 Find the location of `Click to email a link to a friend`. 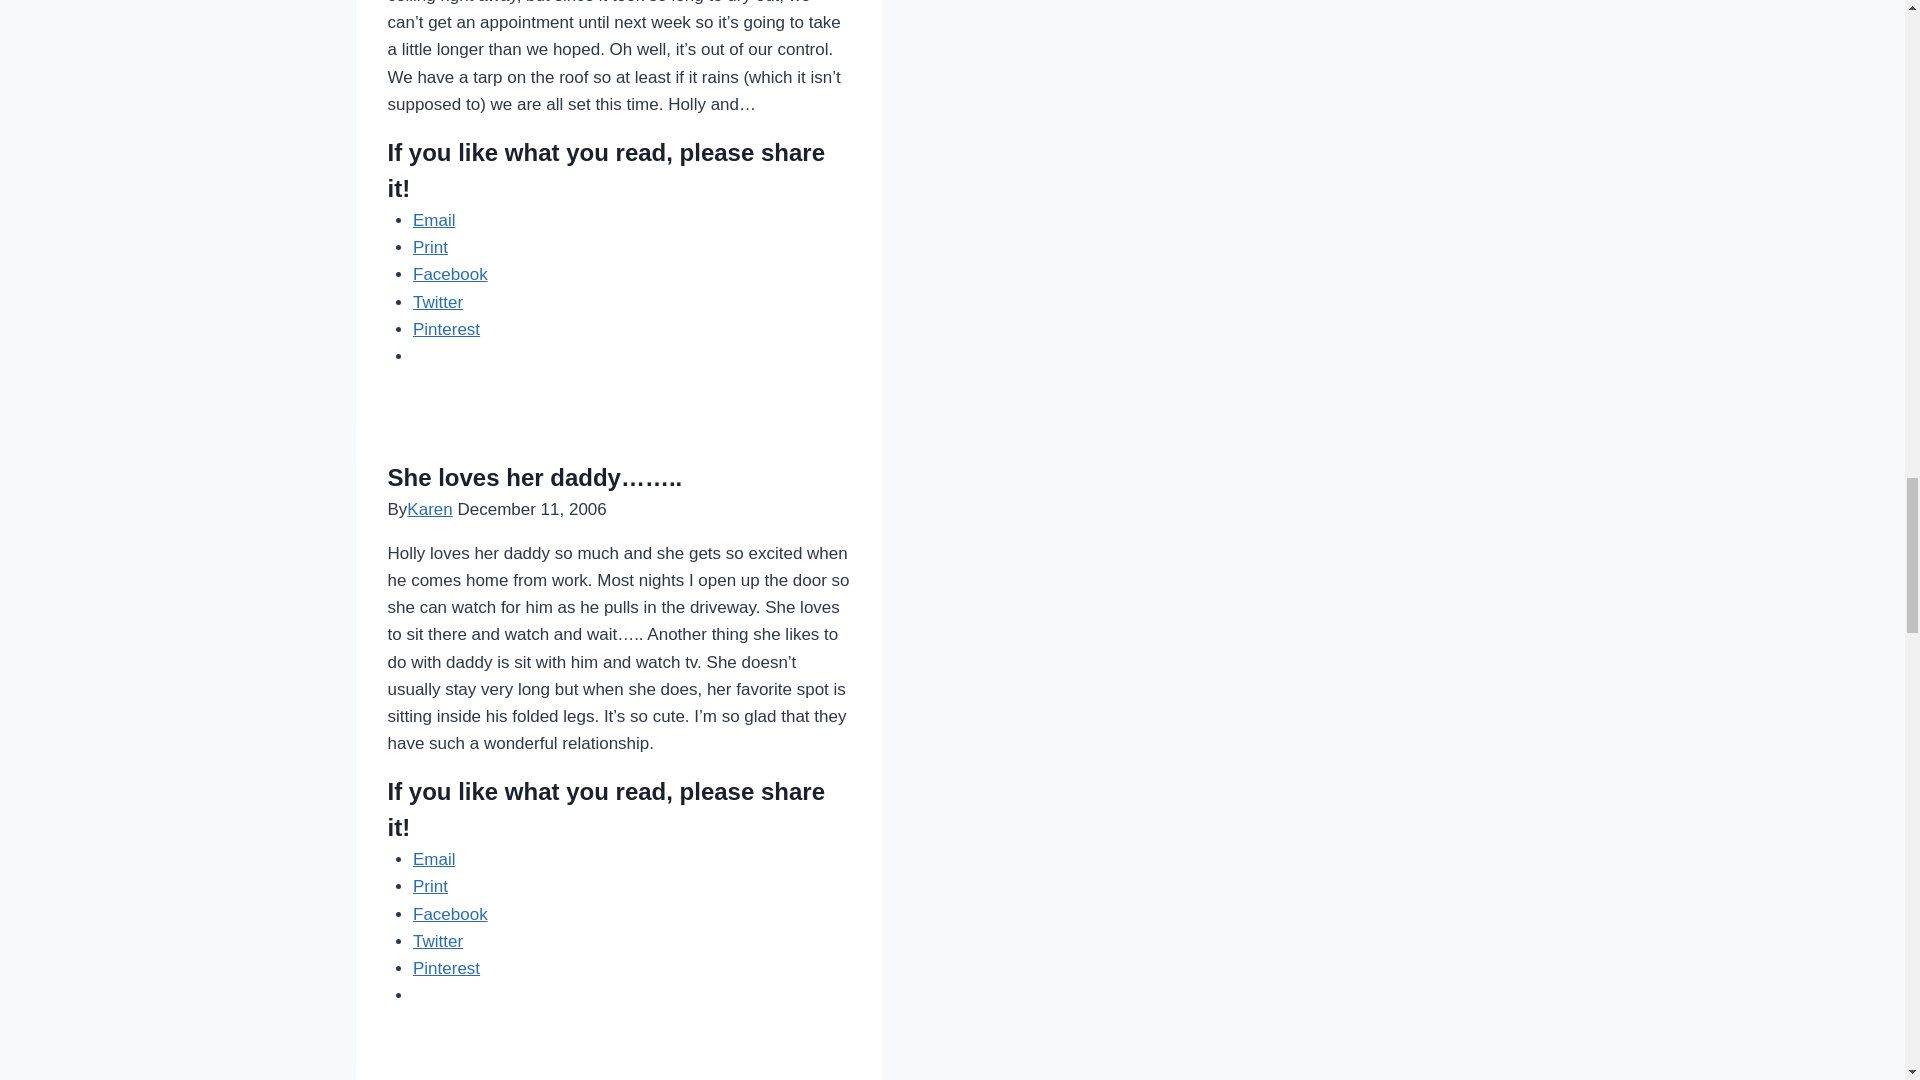

Click to email a link to a friend is located at coordinates (434, 220).